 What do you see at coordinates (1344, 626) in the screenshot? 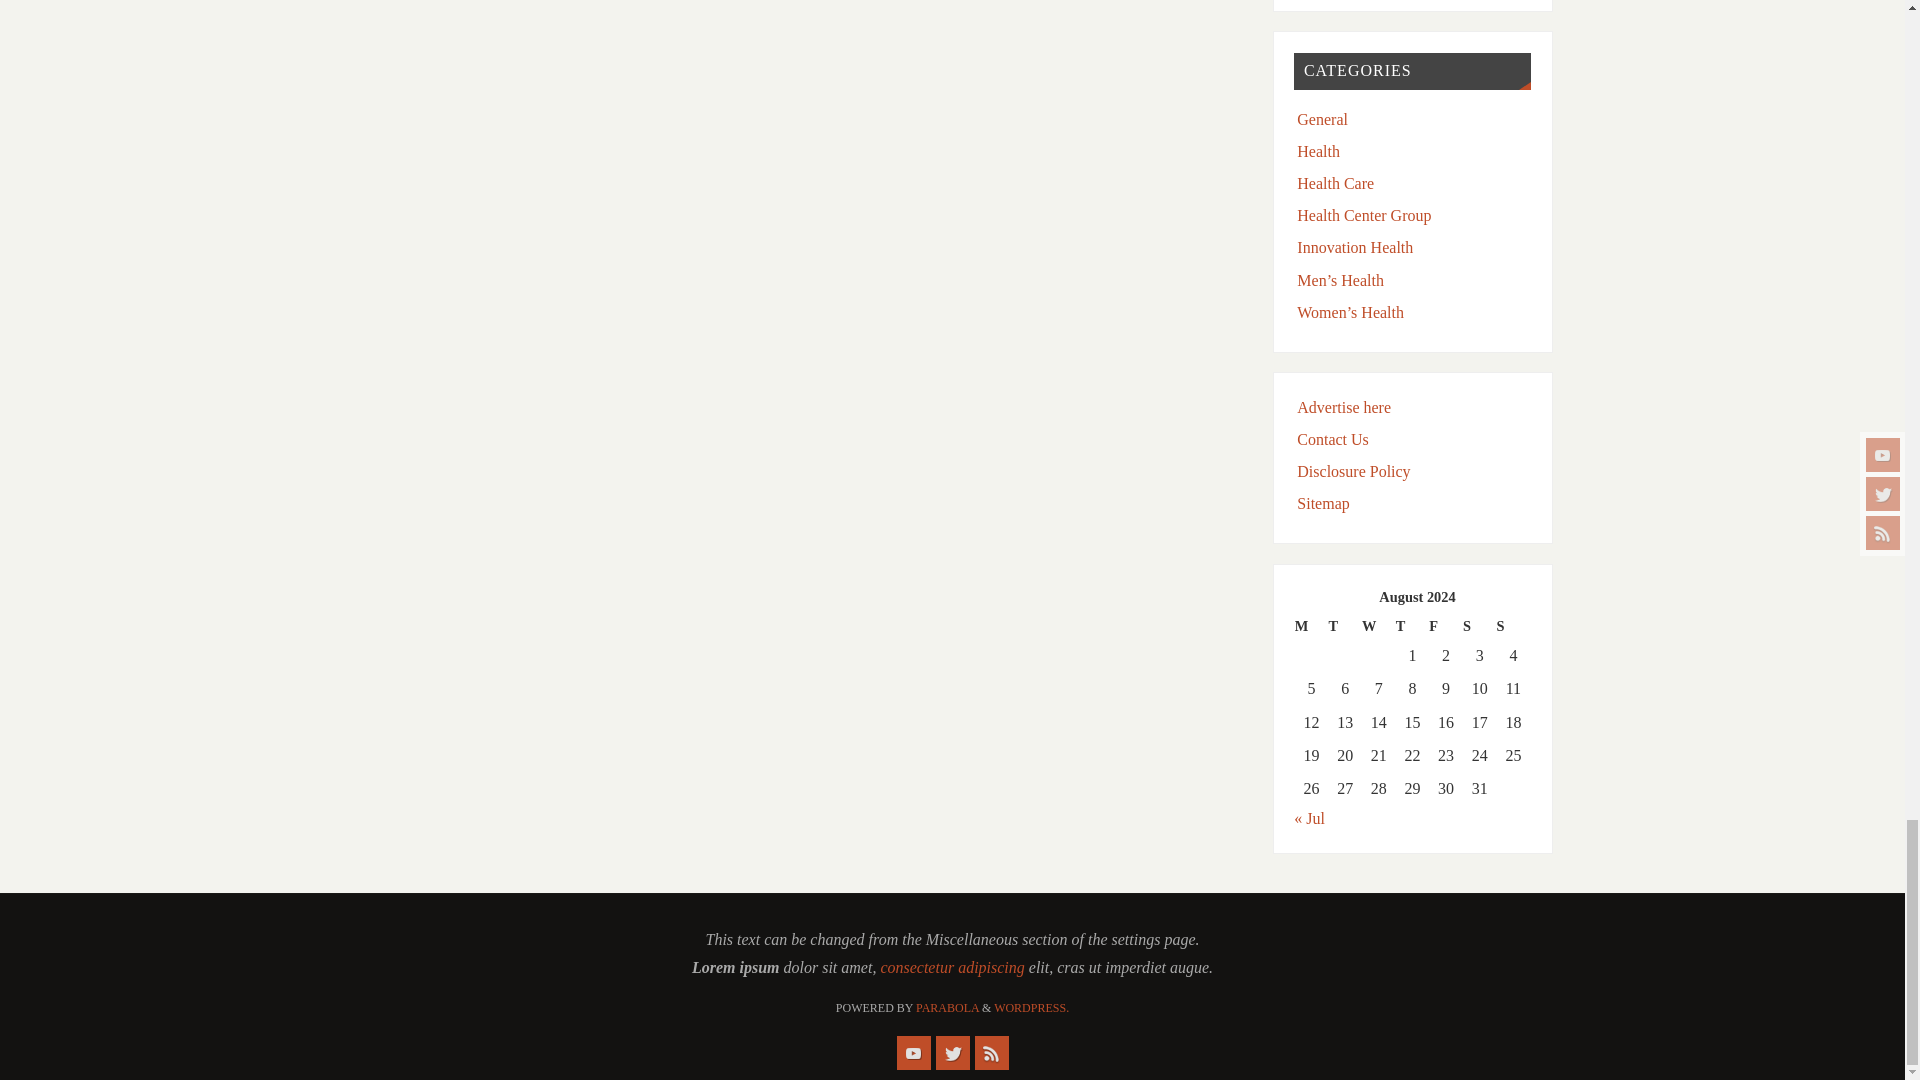
I see `Tuesday` at bounding box center [1344, 626].